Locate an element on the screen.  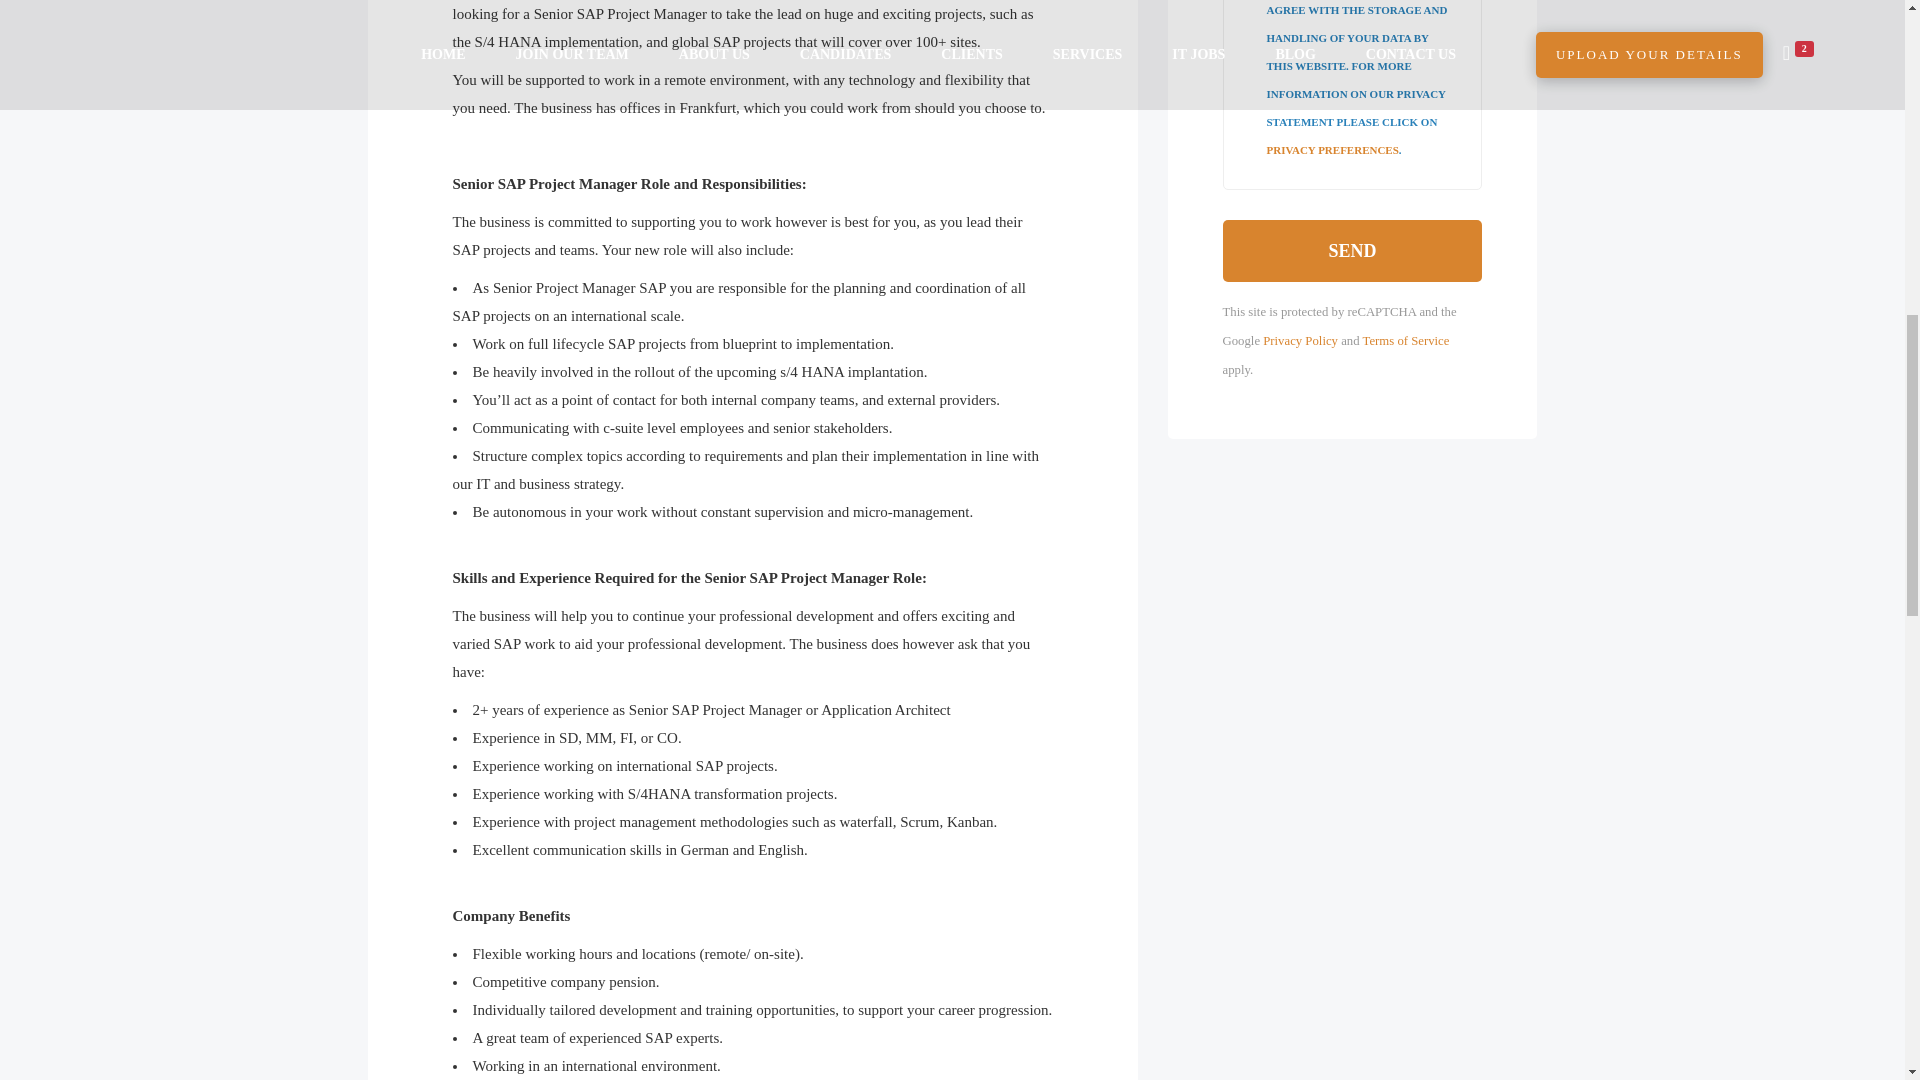
Send is located at coordinates (1352, 250).